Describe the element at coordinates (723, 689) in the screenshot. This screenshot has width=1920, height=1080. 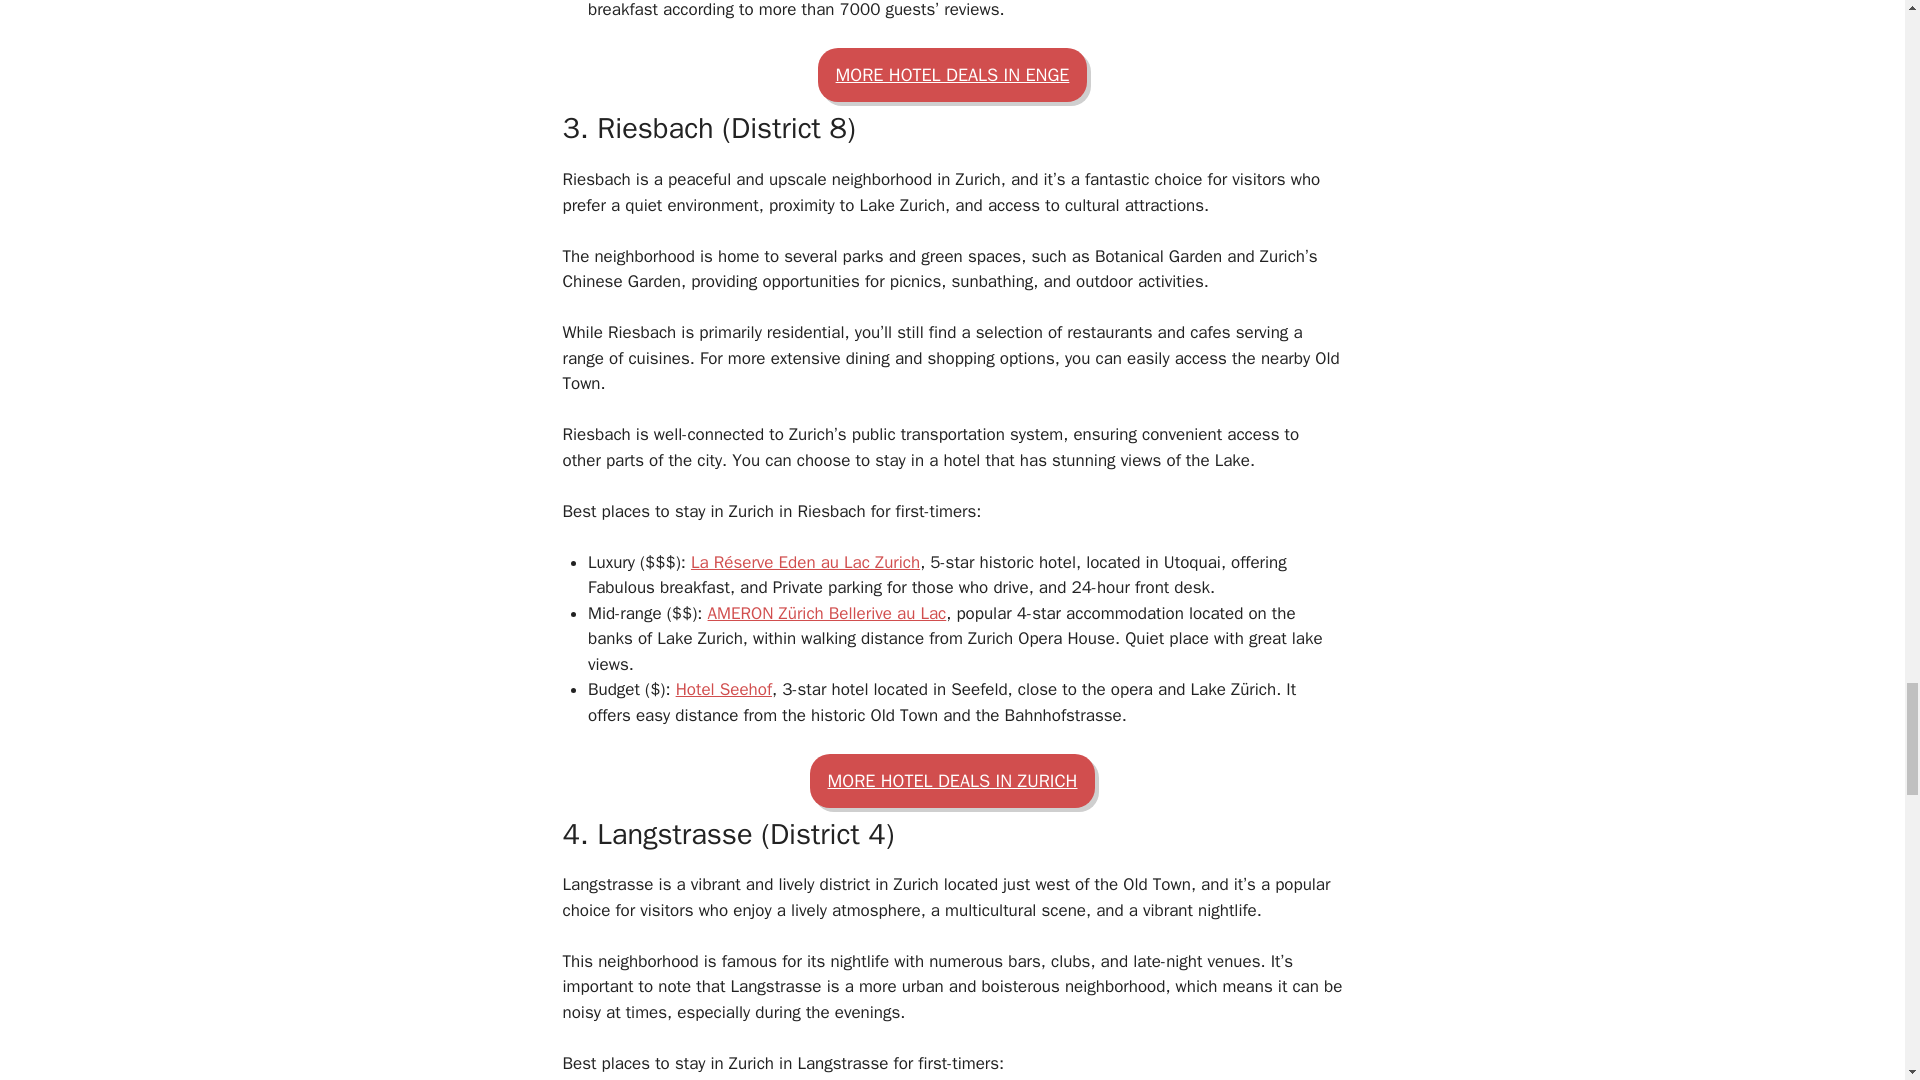
I see `Hotel Seehof` at that location.